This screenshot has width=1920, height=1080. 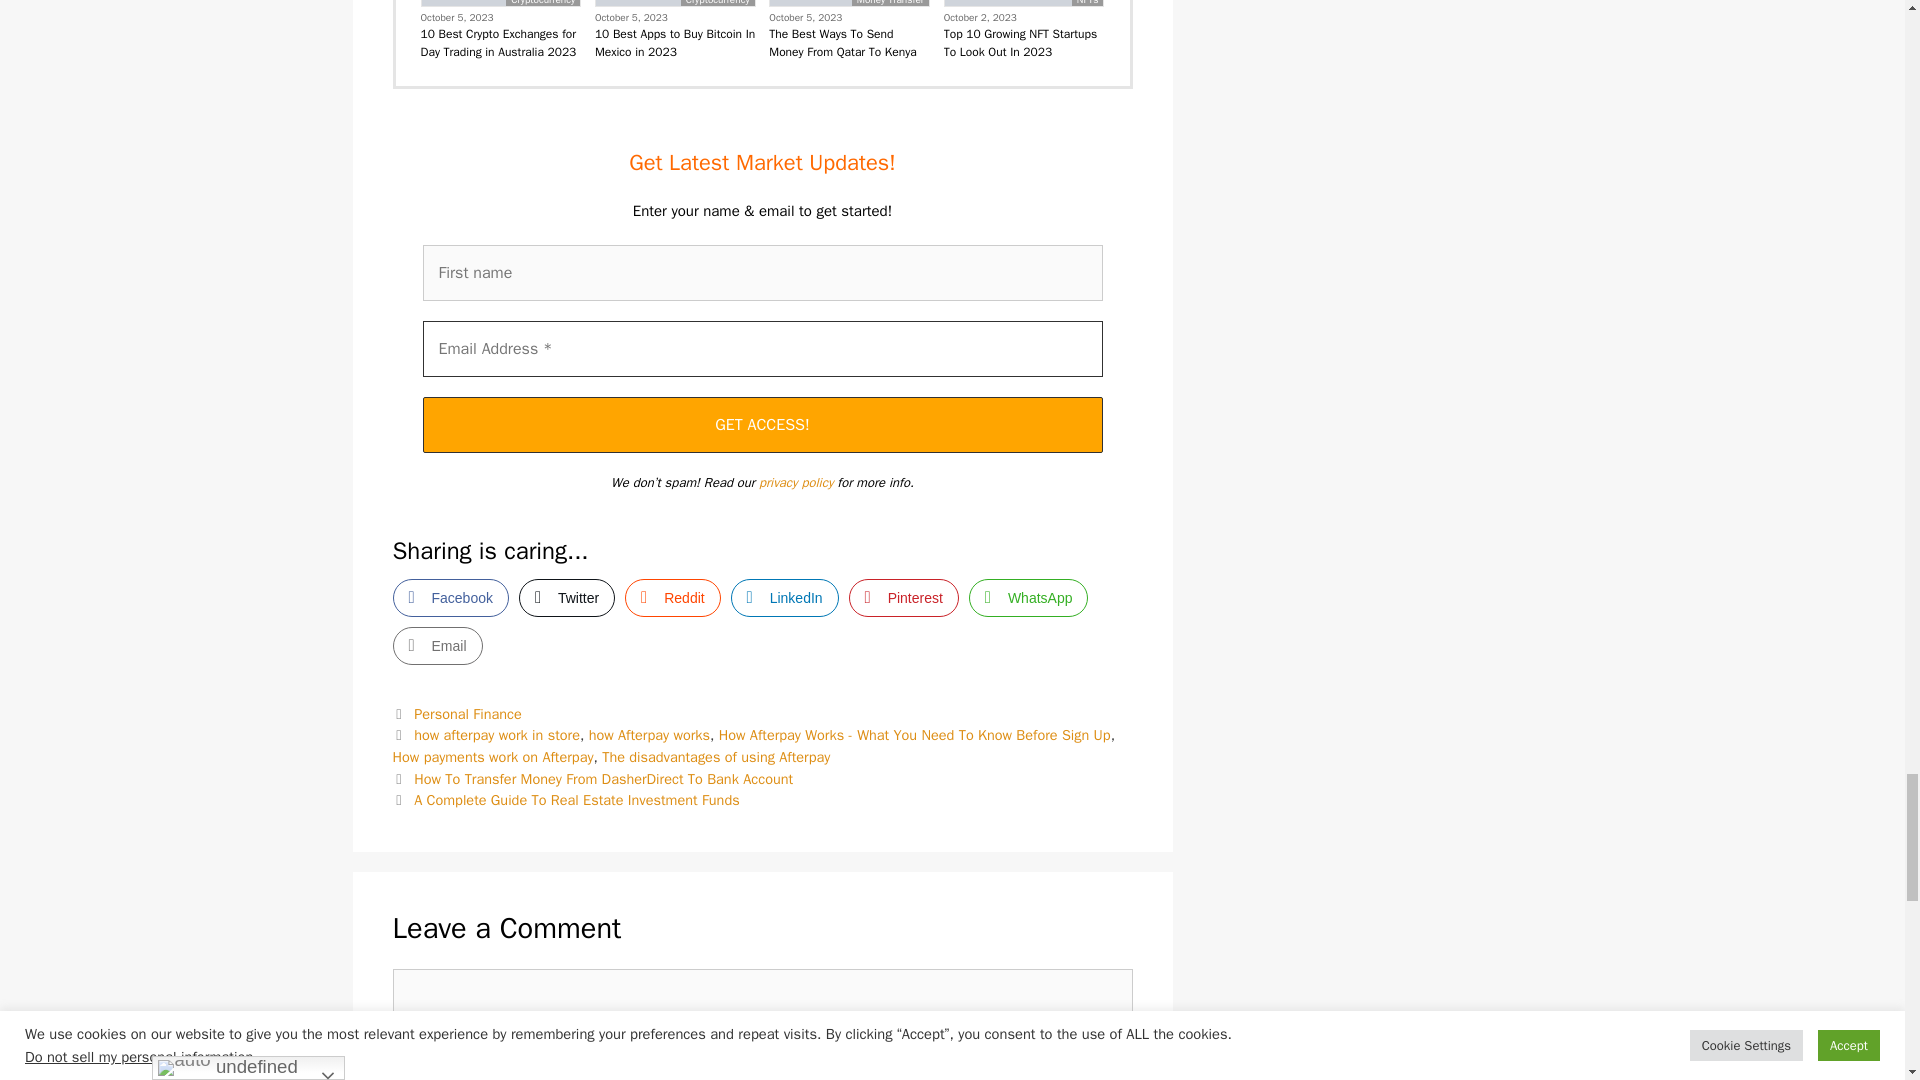 What do you see at coordinates (762, 424) in the screenshot?
I see `GET ACCESS!` at bounding box center [762, 424].